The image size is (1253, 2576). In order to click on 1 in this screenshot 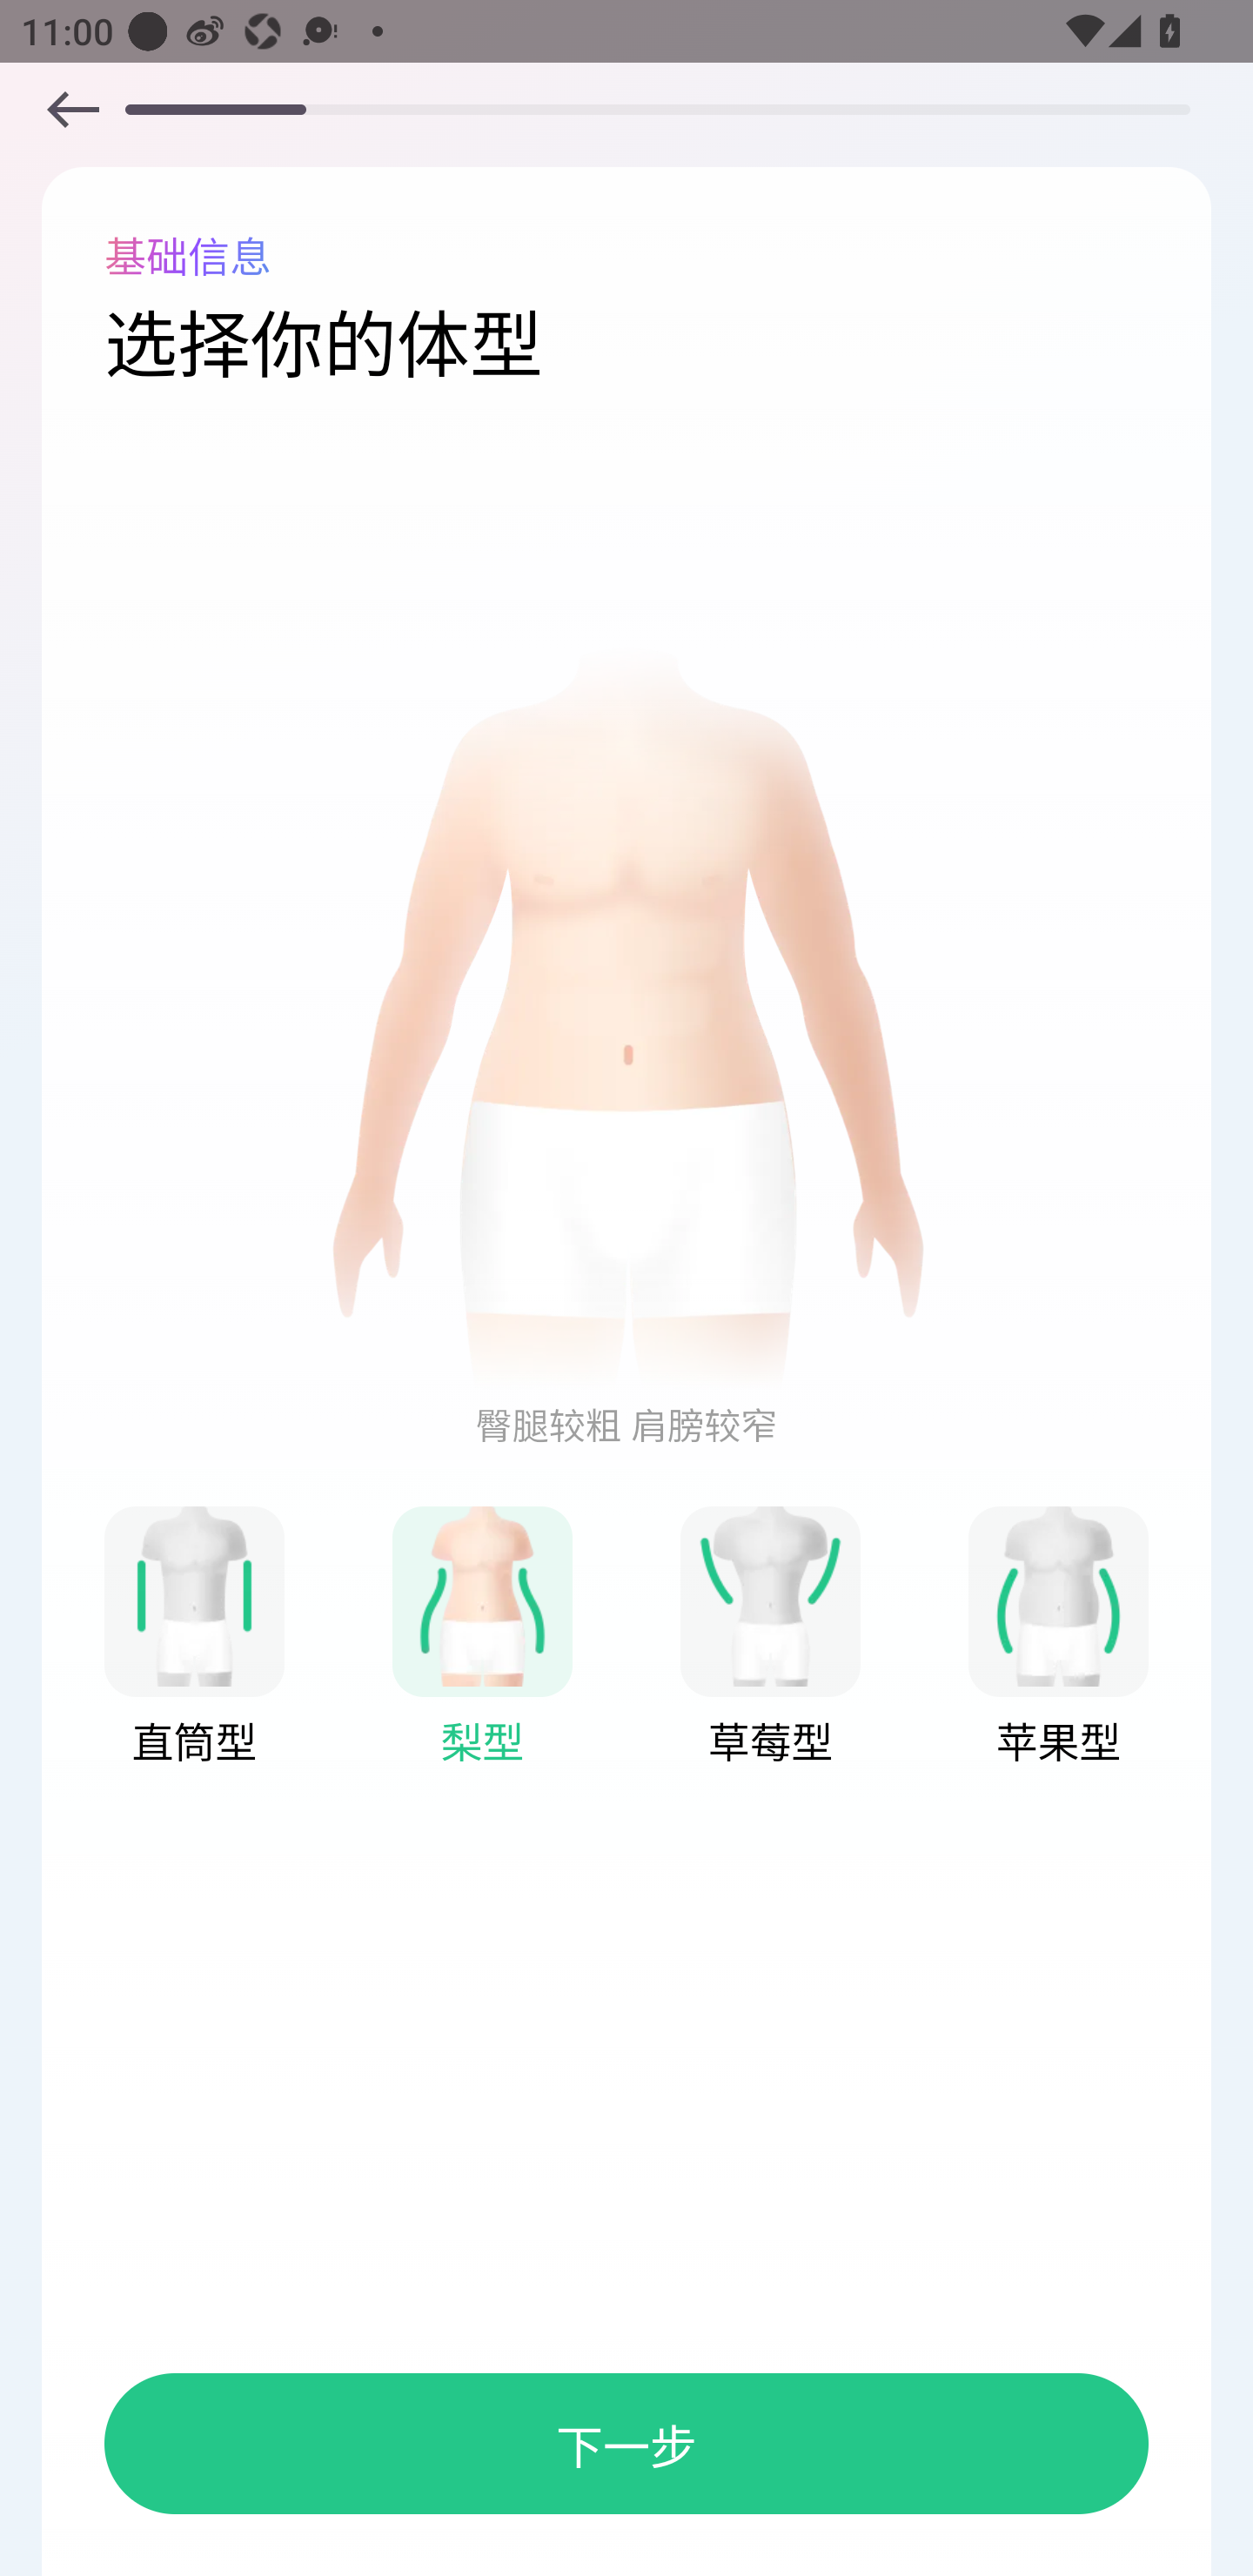, I will do `click(482, 1595)`.